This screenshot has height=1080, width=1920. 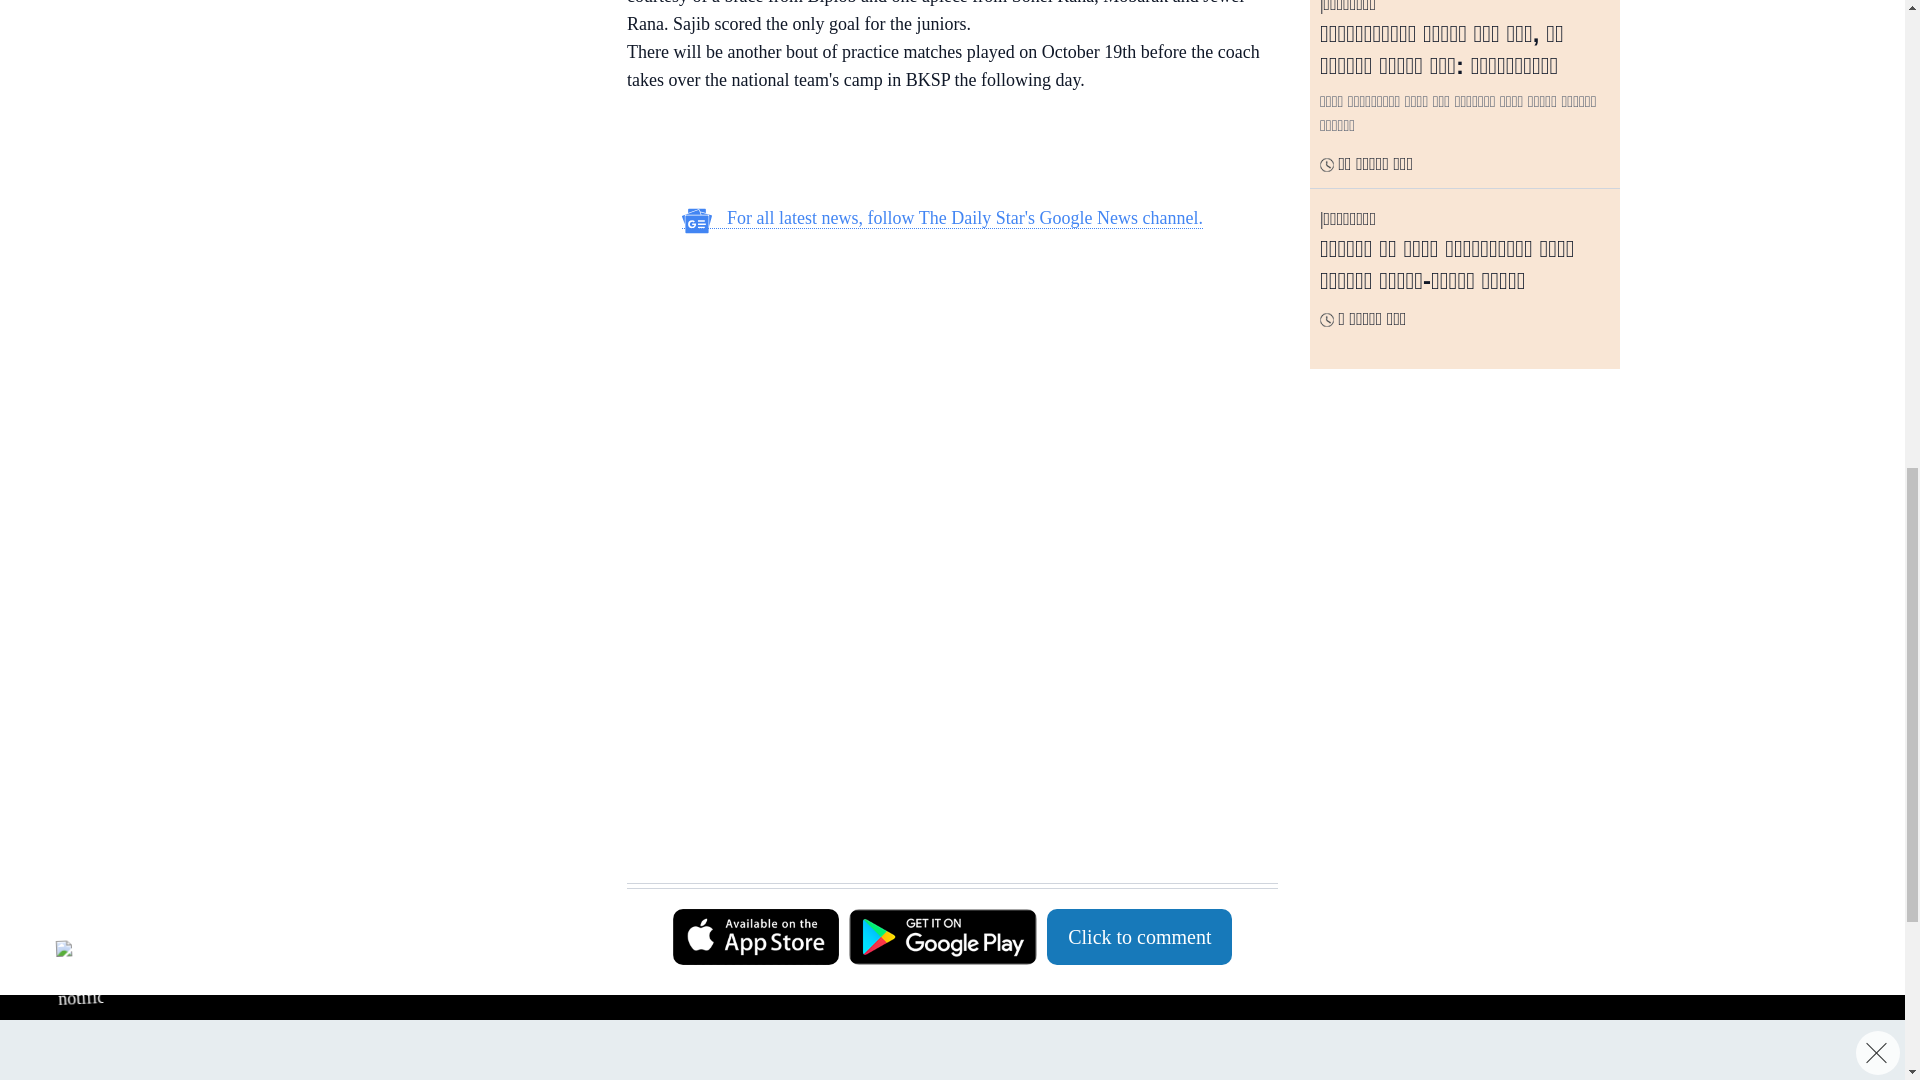 I want to click on 3rd party ad content, so click(x=942, y=648).